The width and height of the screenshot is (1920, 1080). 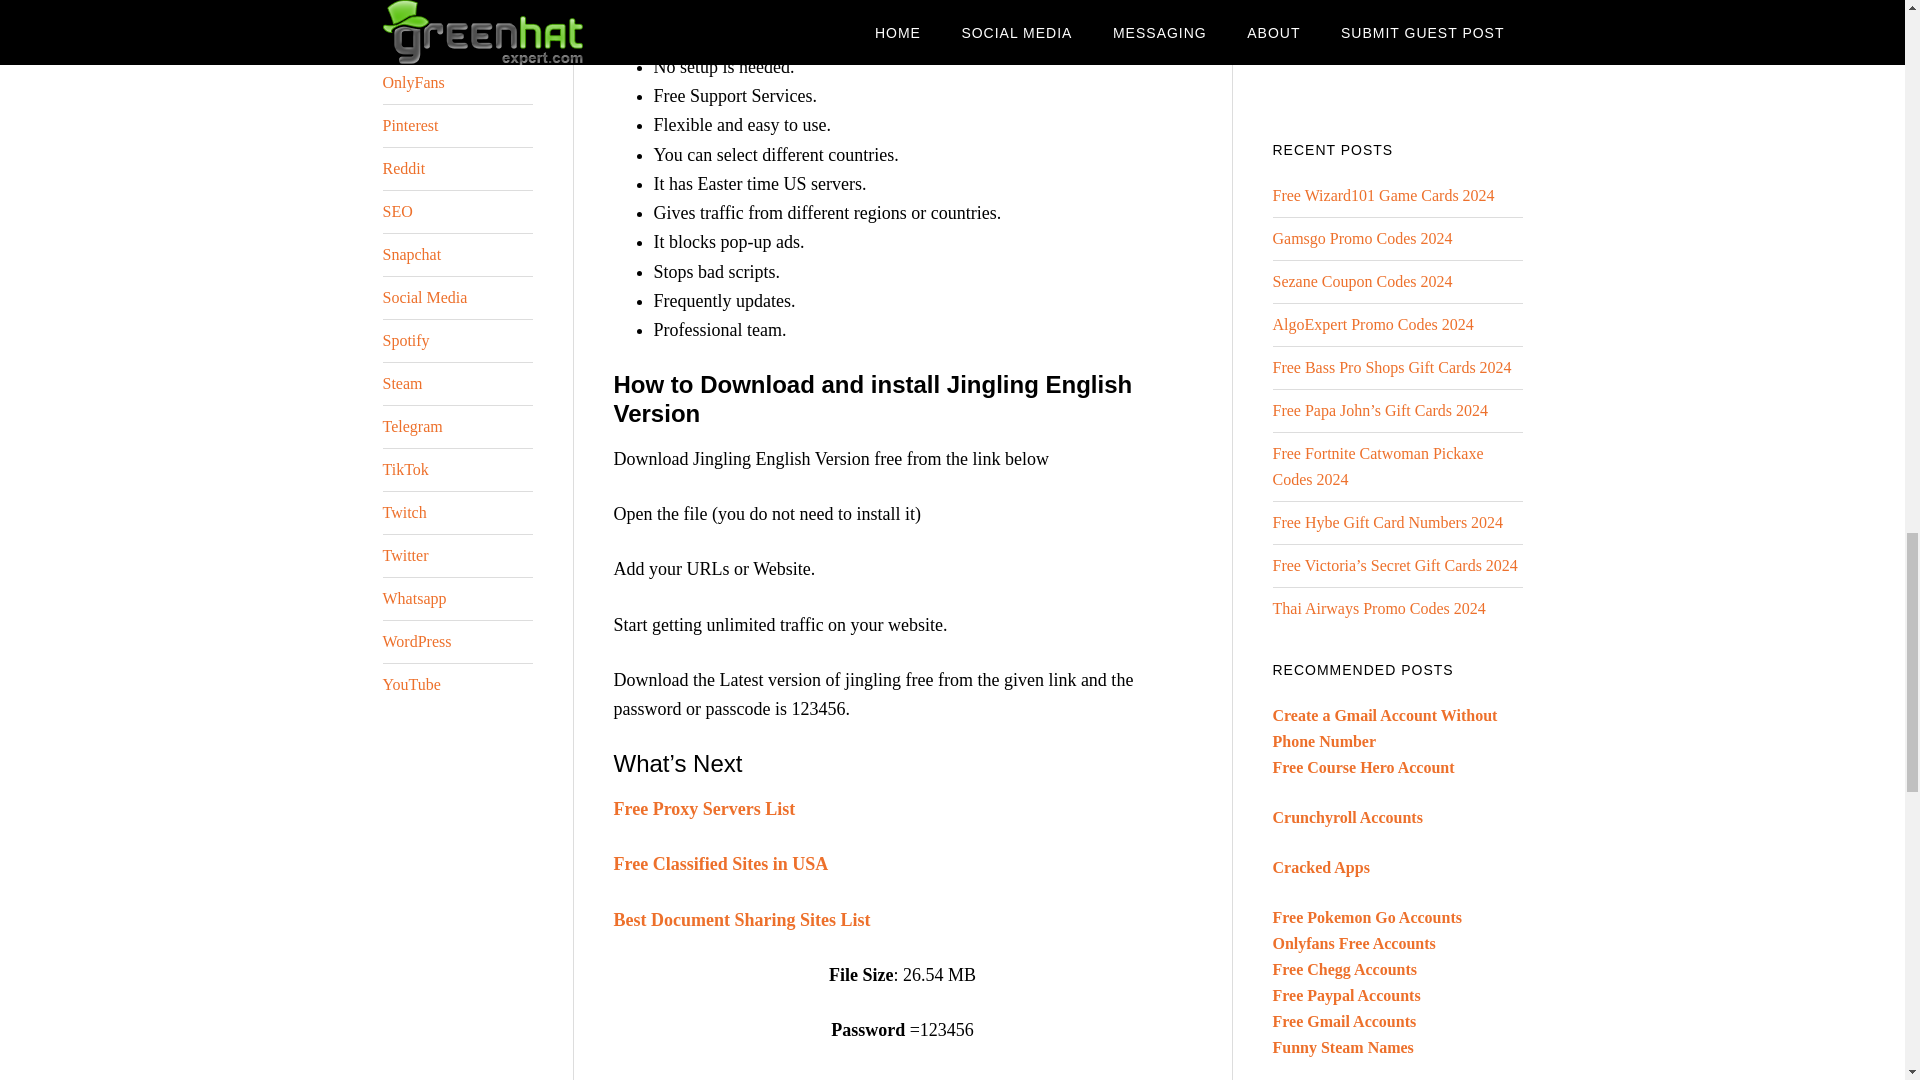 I want to click on Best Document Sharing Sites List, so click(x=742, y=920).